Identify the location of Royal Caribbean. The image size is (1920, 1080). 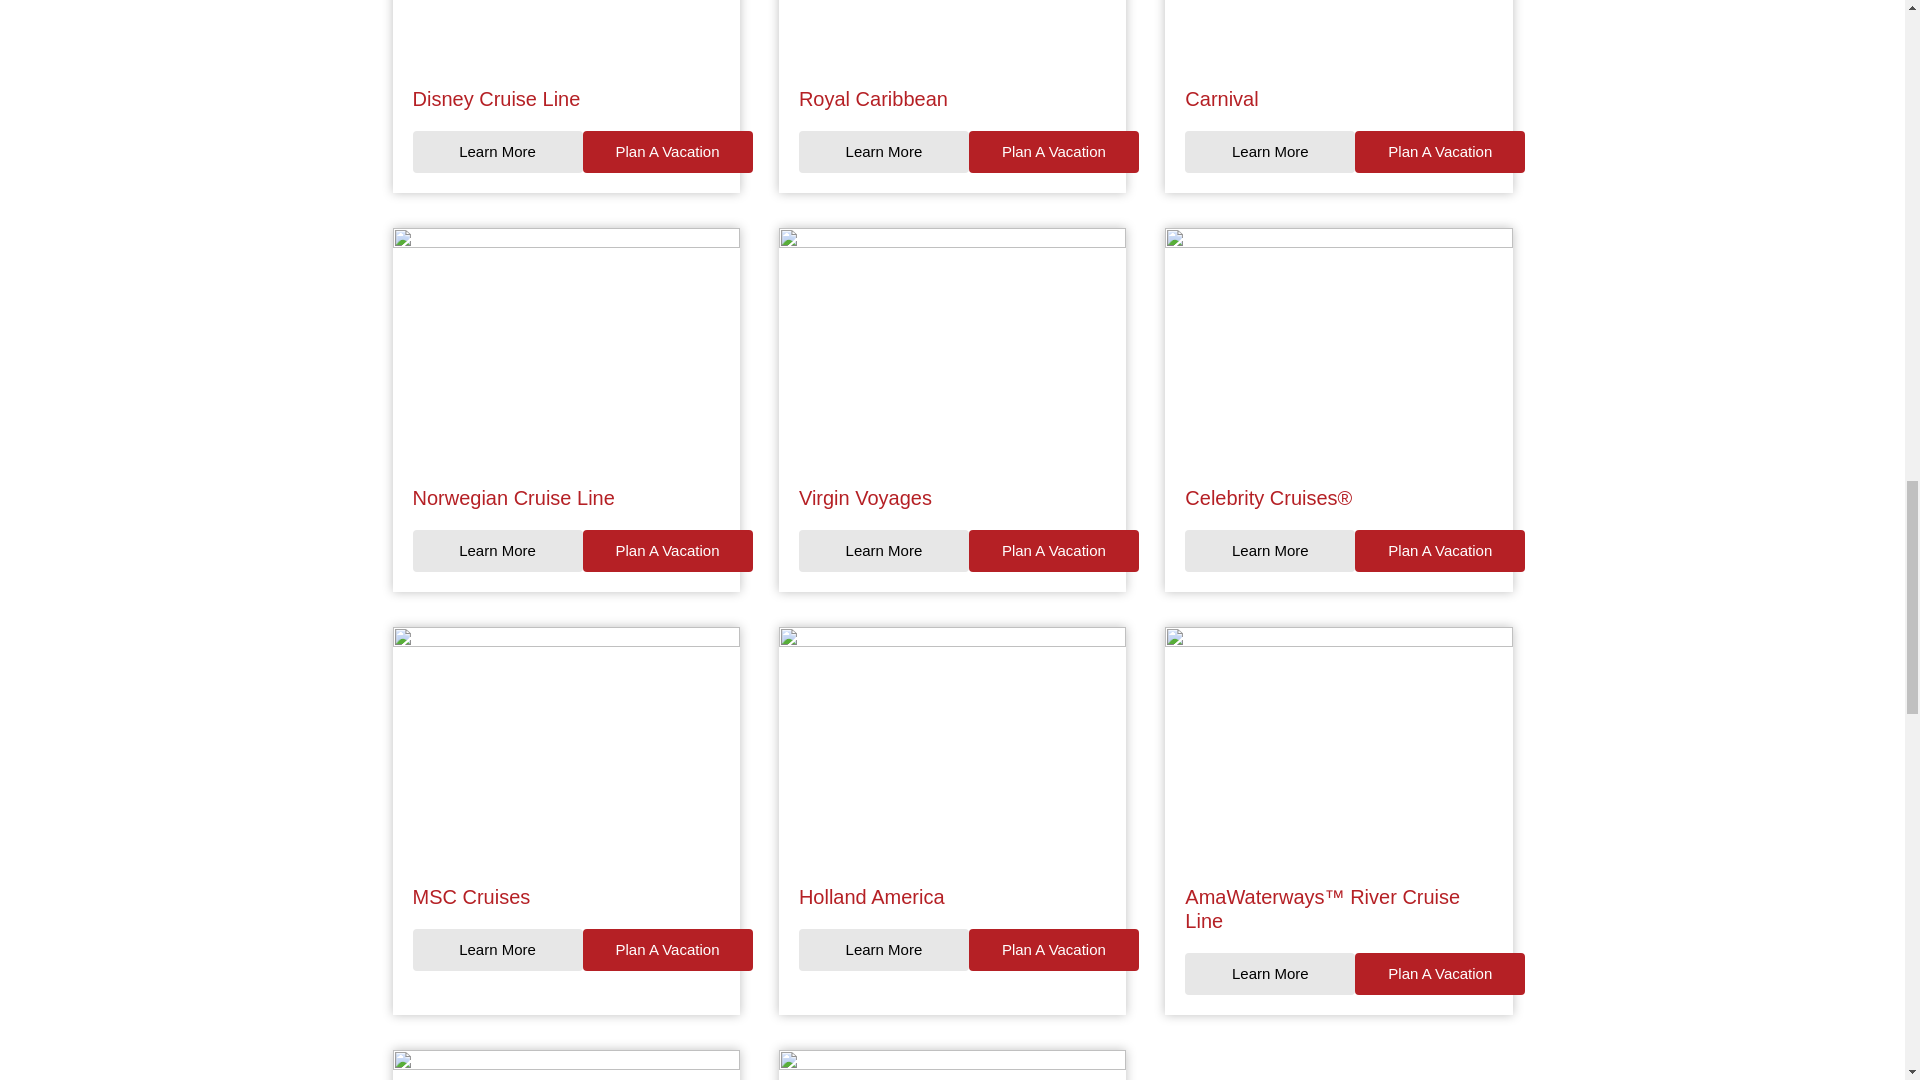
(873, 98).